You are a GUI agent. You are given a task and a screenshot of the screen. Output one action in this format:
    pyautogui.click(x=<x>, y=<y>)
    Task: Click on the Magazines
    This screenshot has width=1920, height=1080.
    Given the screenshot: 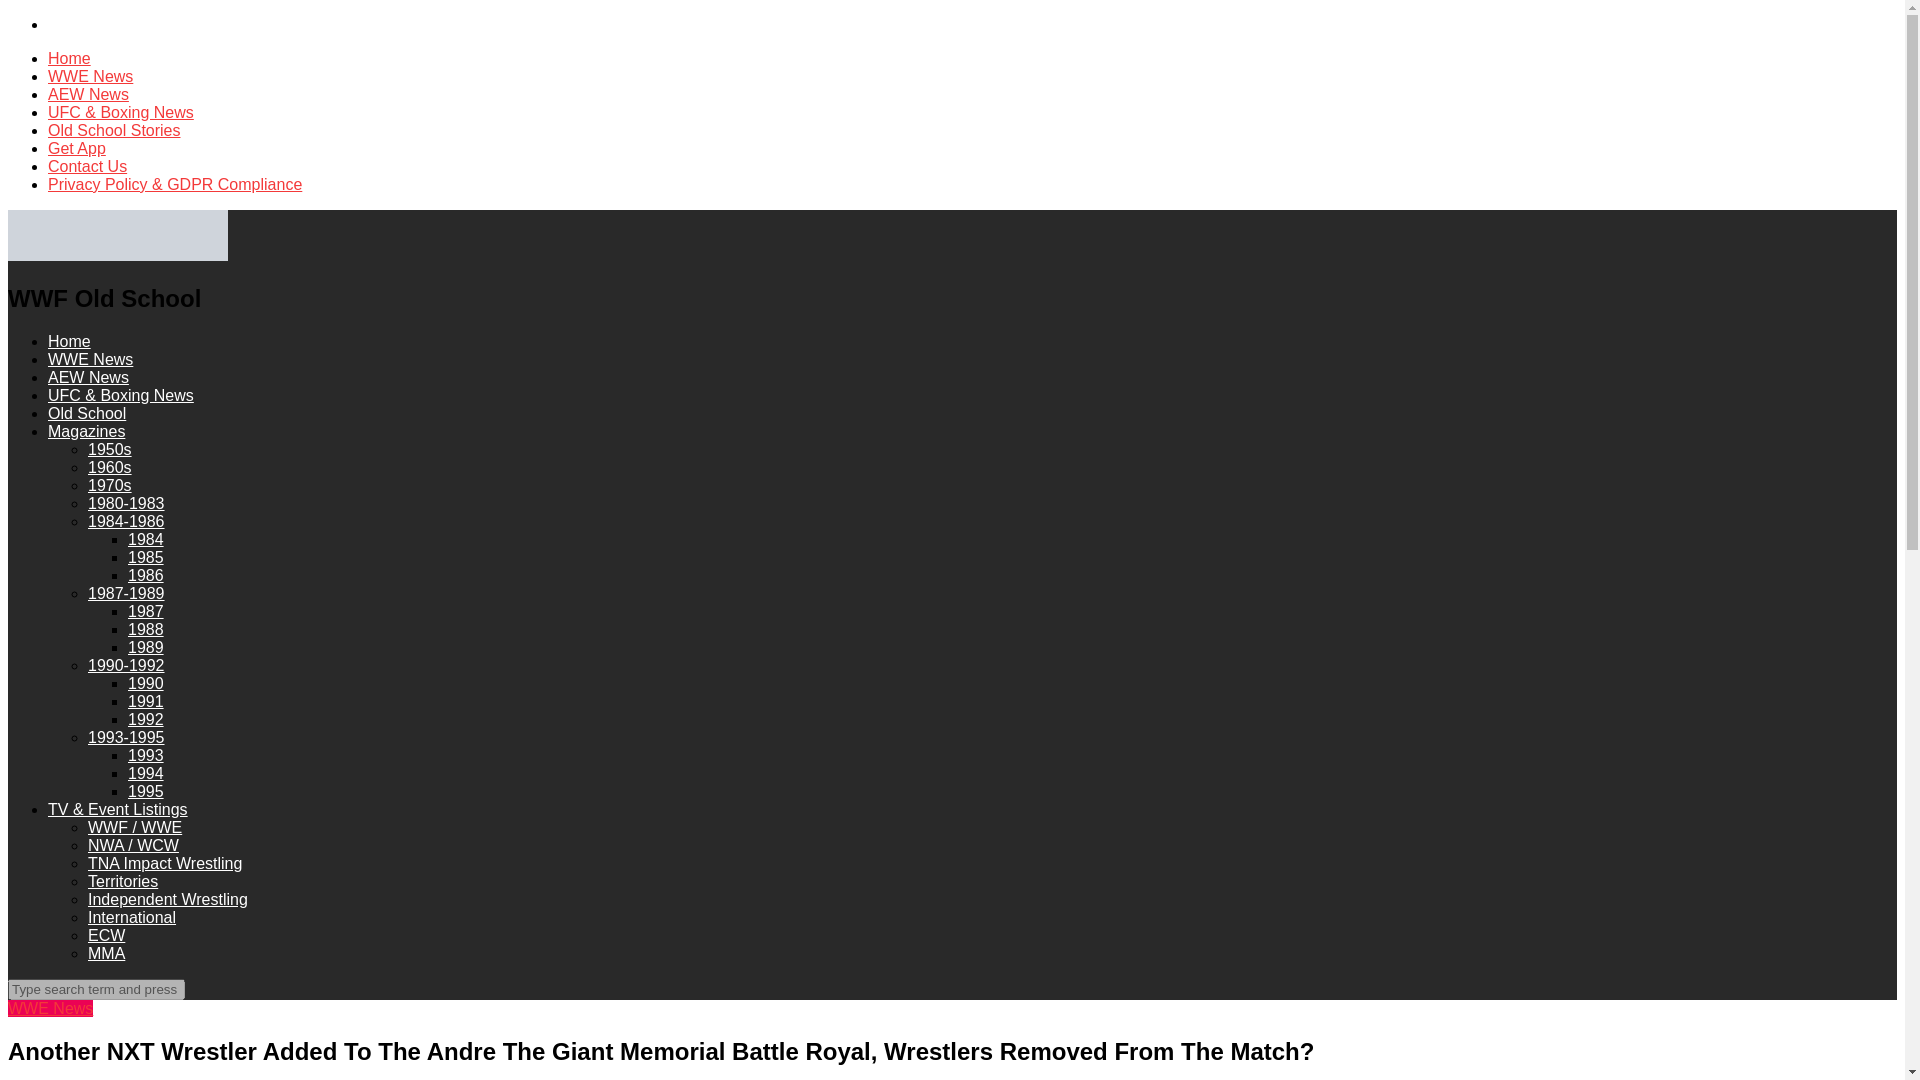 What is the action you would take?
    pyautogui.click(x=86, y=431)
    